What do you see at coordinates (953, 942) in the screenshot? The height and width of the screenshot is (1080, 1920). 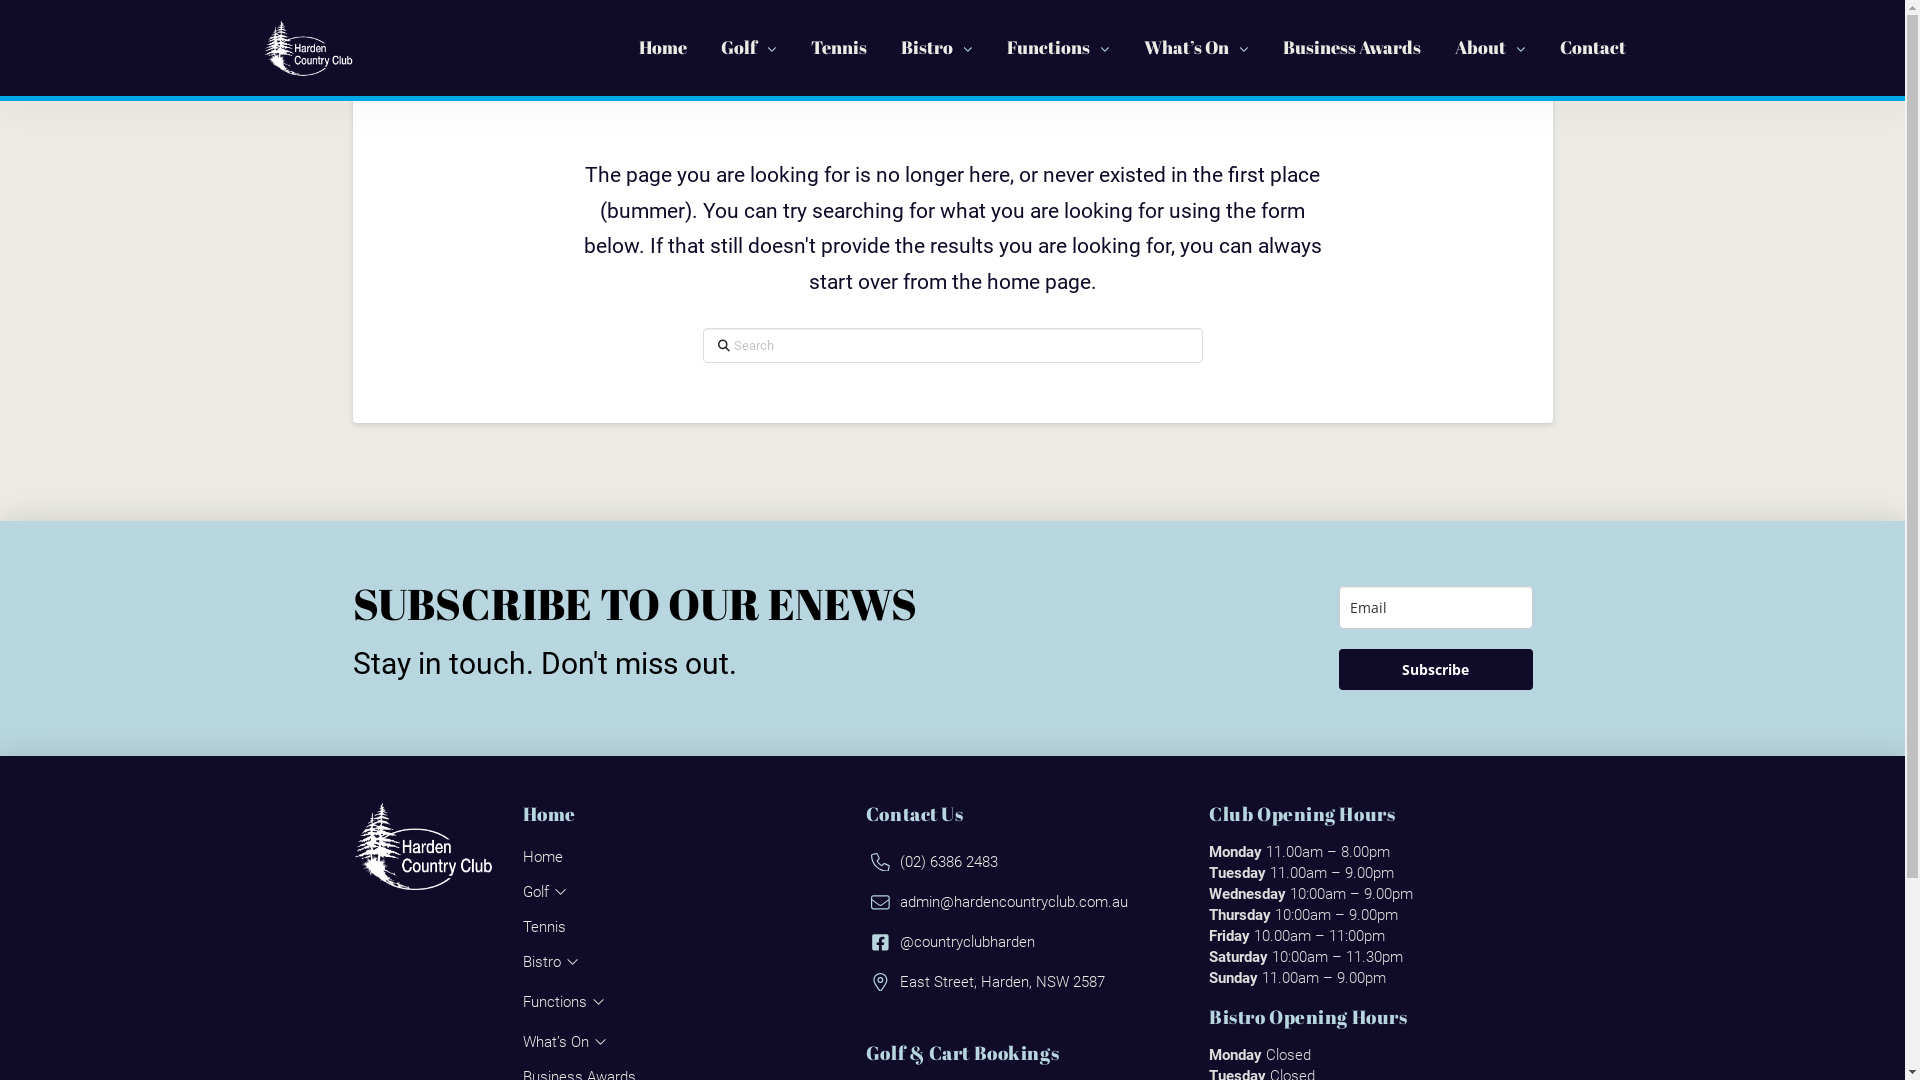 I see `@countryclubharden` at bounding box center [953, 942].